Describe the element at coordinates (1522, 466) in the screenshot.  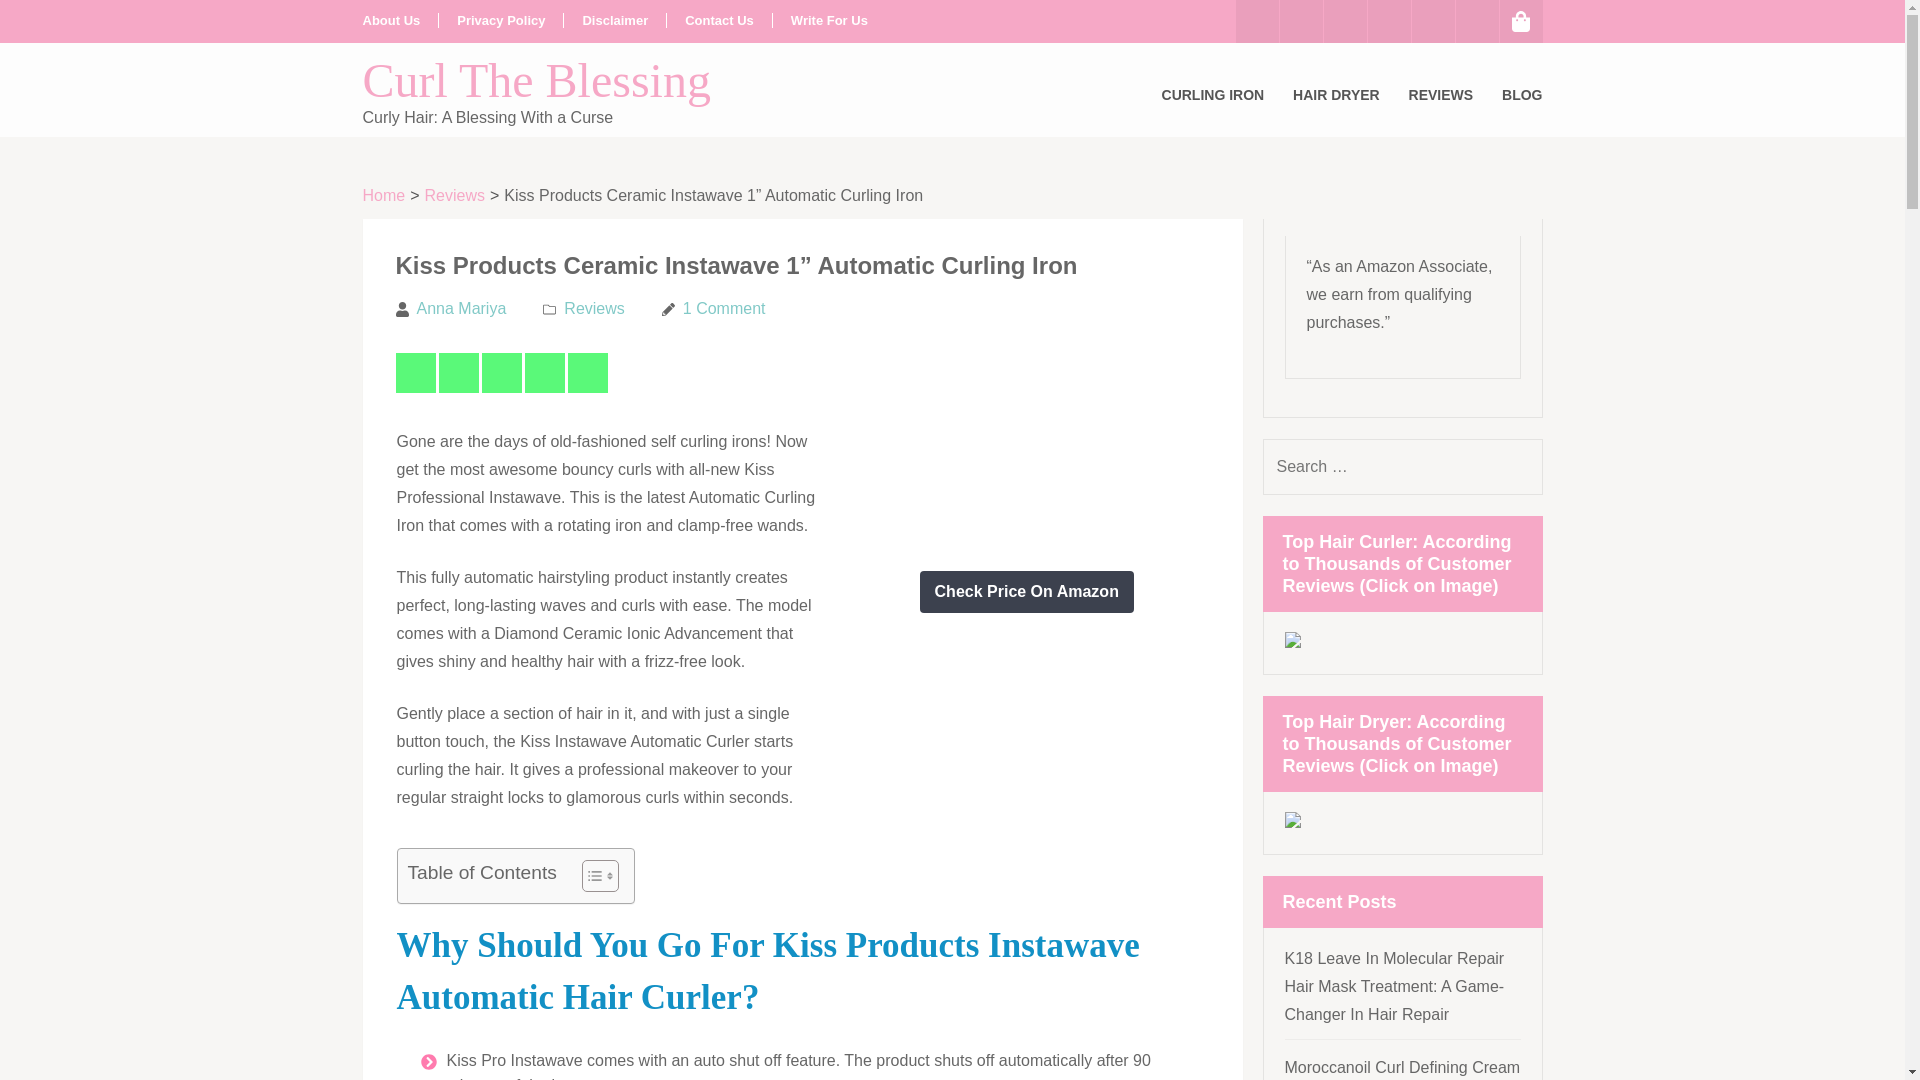
I see `Search` at that location.